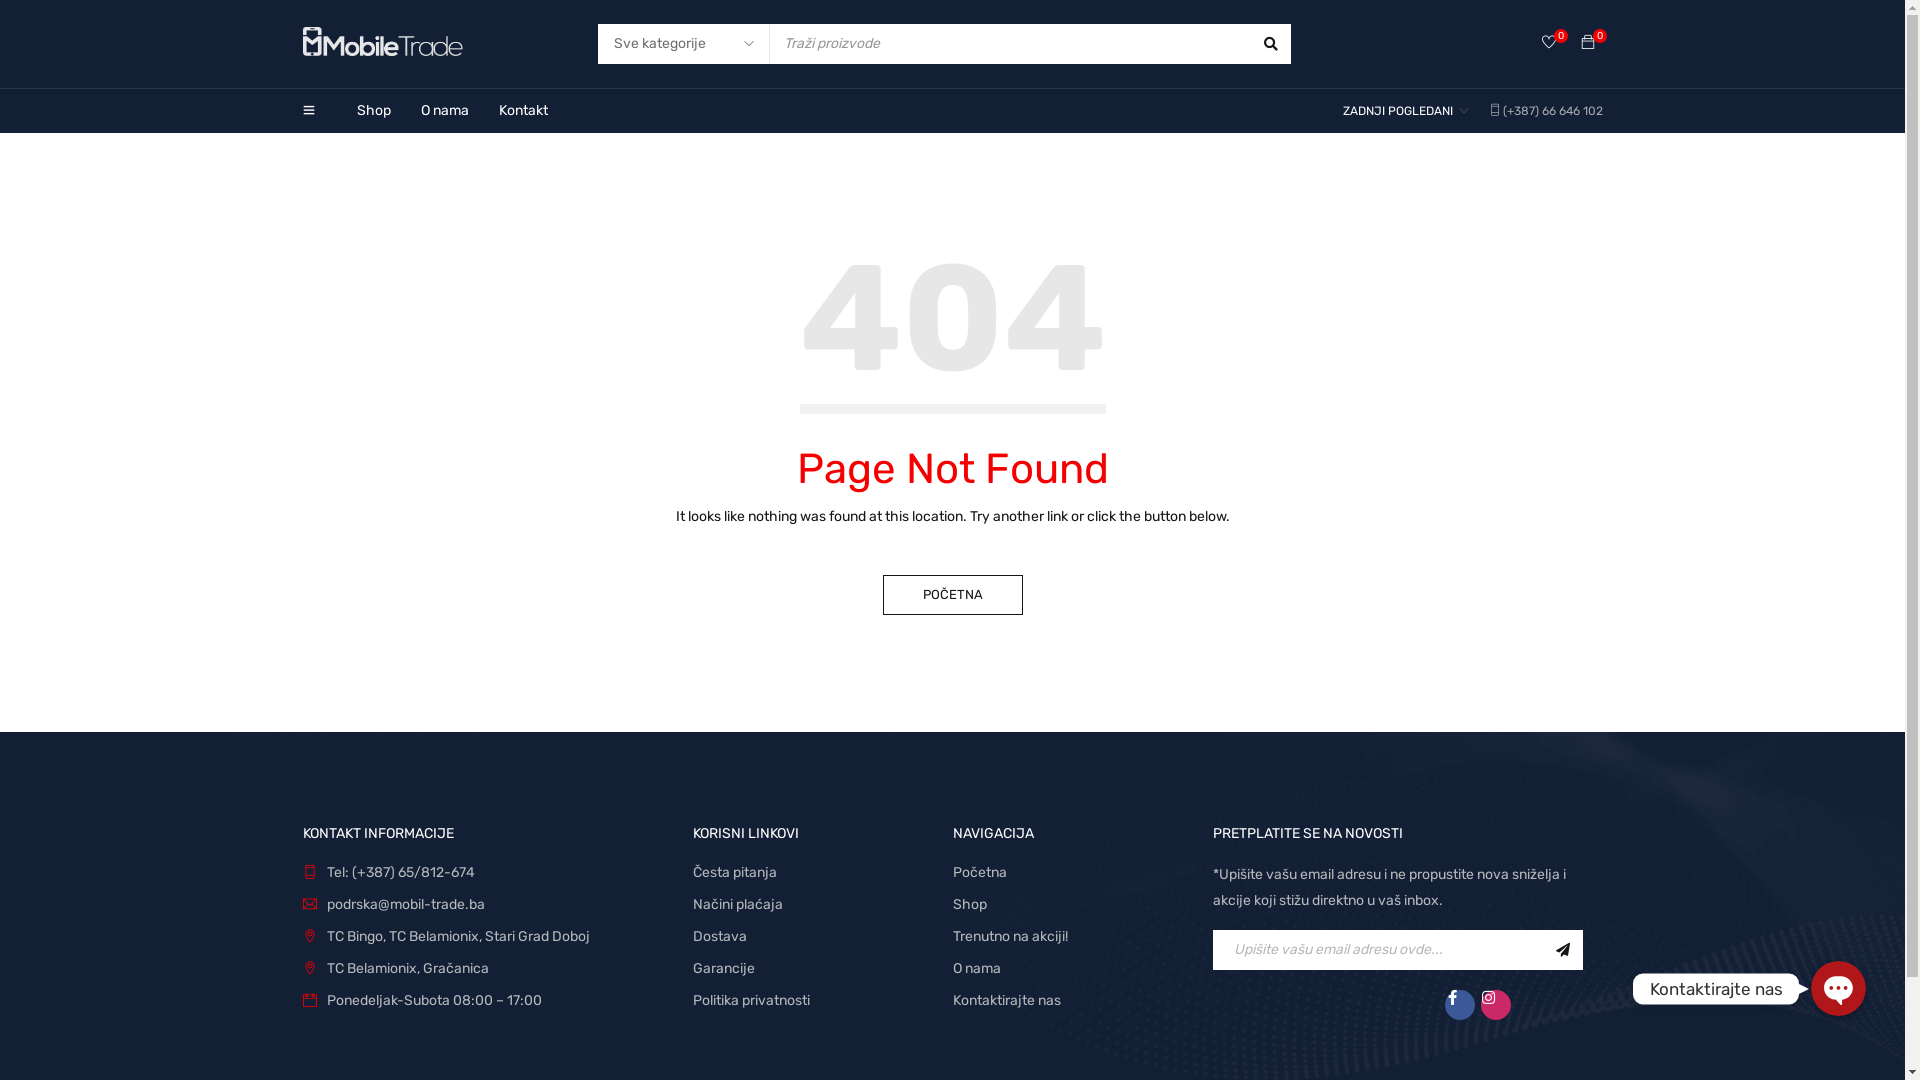  Describe the element at coordinates (1006, 1000) in the screenshot. I see `Kontaktirajte nas` at that location.